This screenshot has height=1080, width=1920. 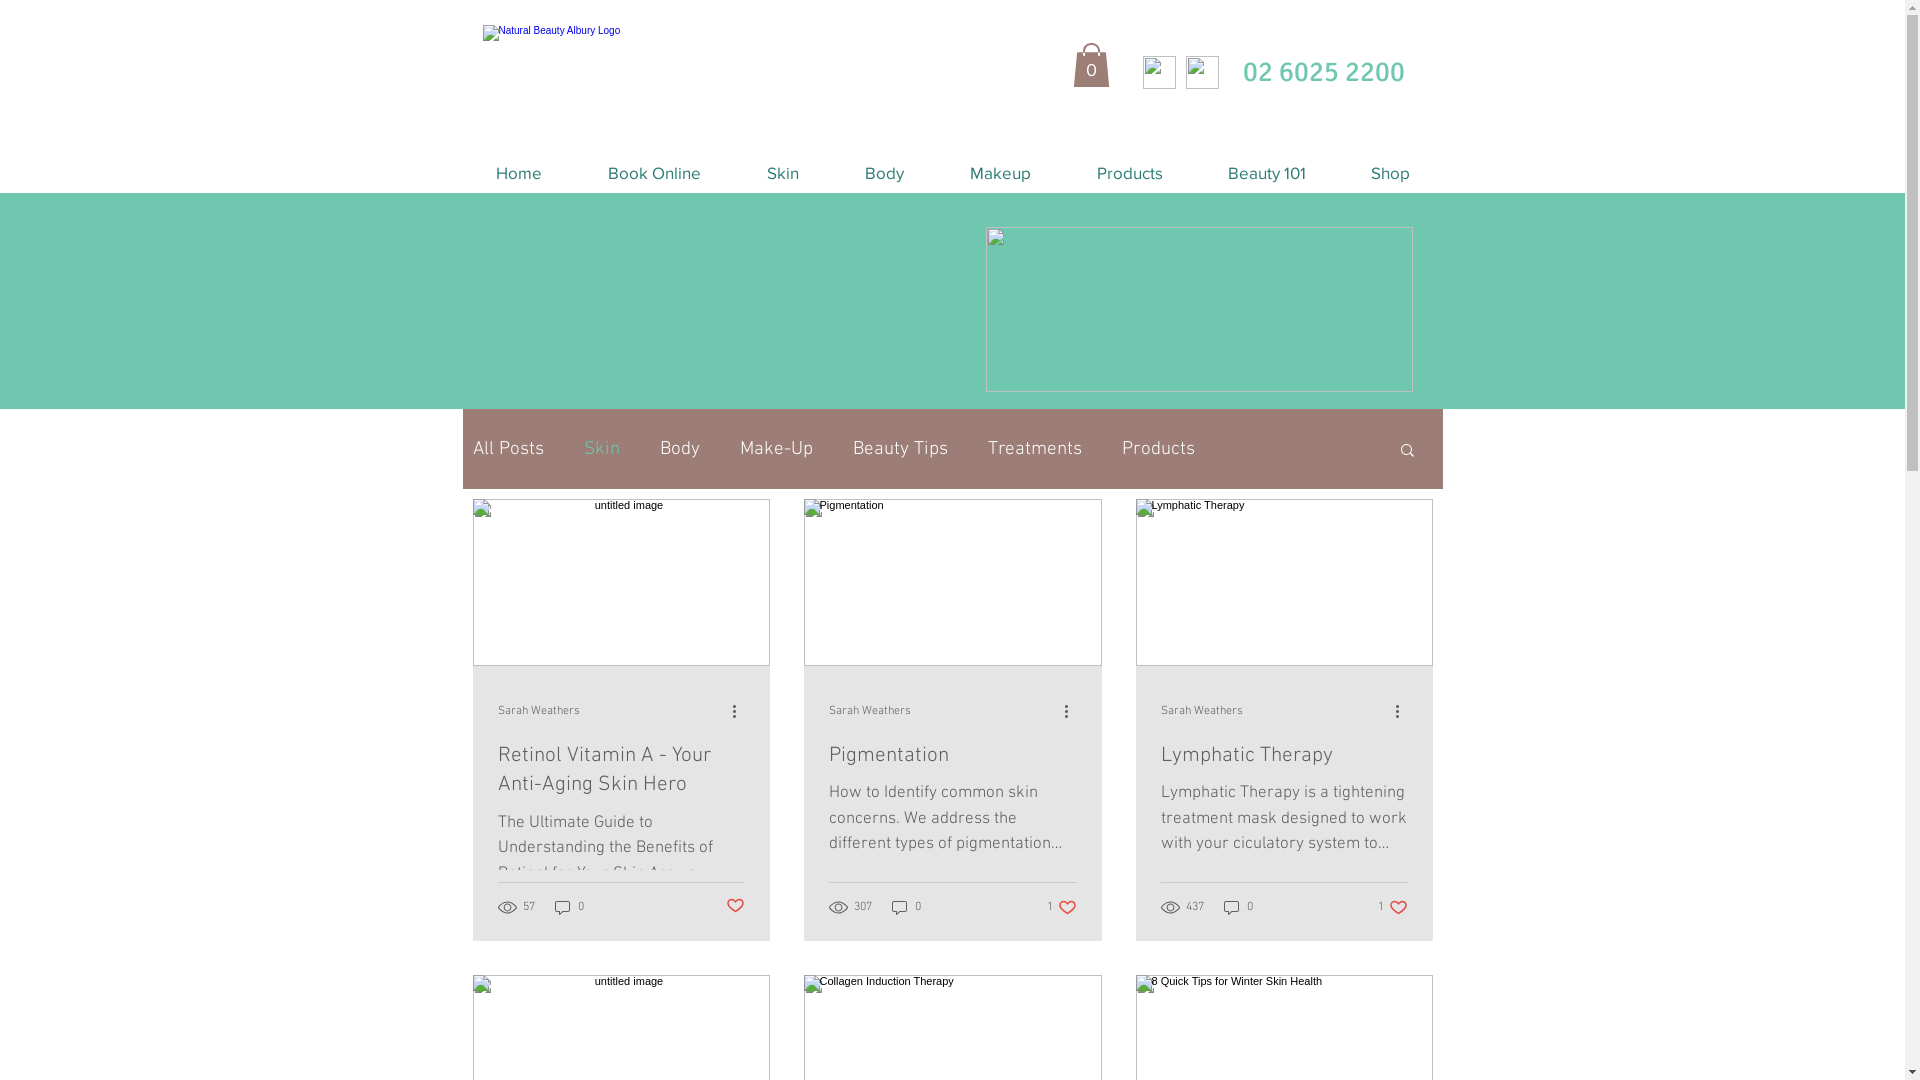 What do you see at coordinates (602, 450) in the screenshot?
I see `Skin` at bounding box center [602, 450].